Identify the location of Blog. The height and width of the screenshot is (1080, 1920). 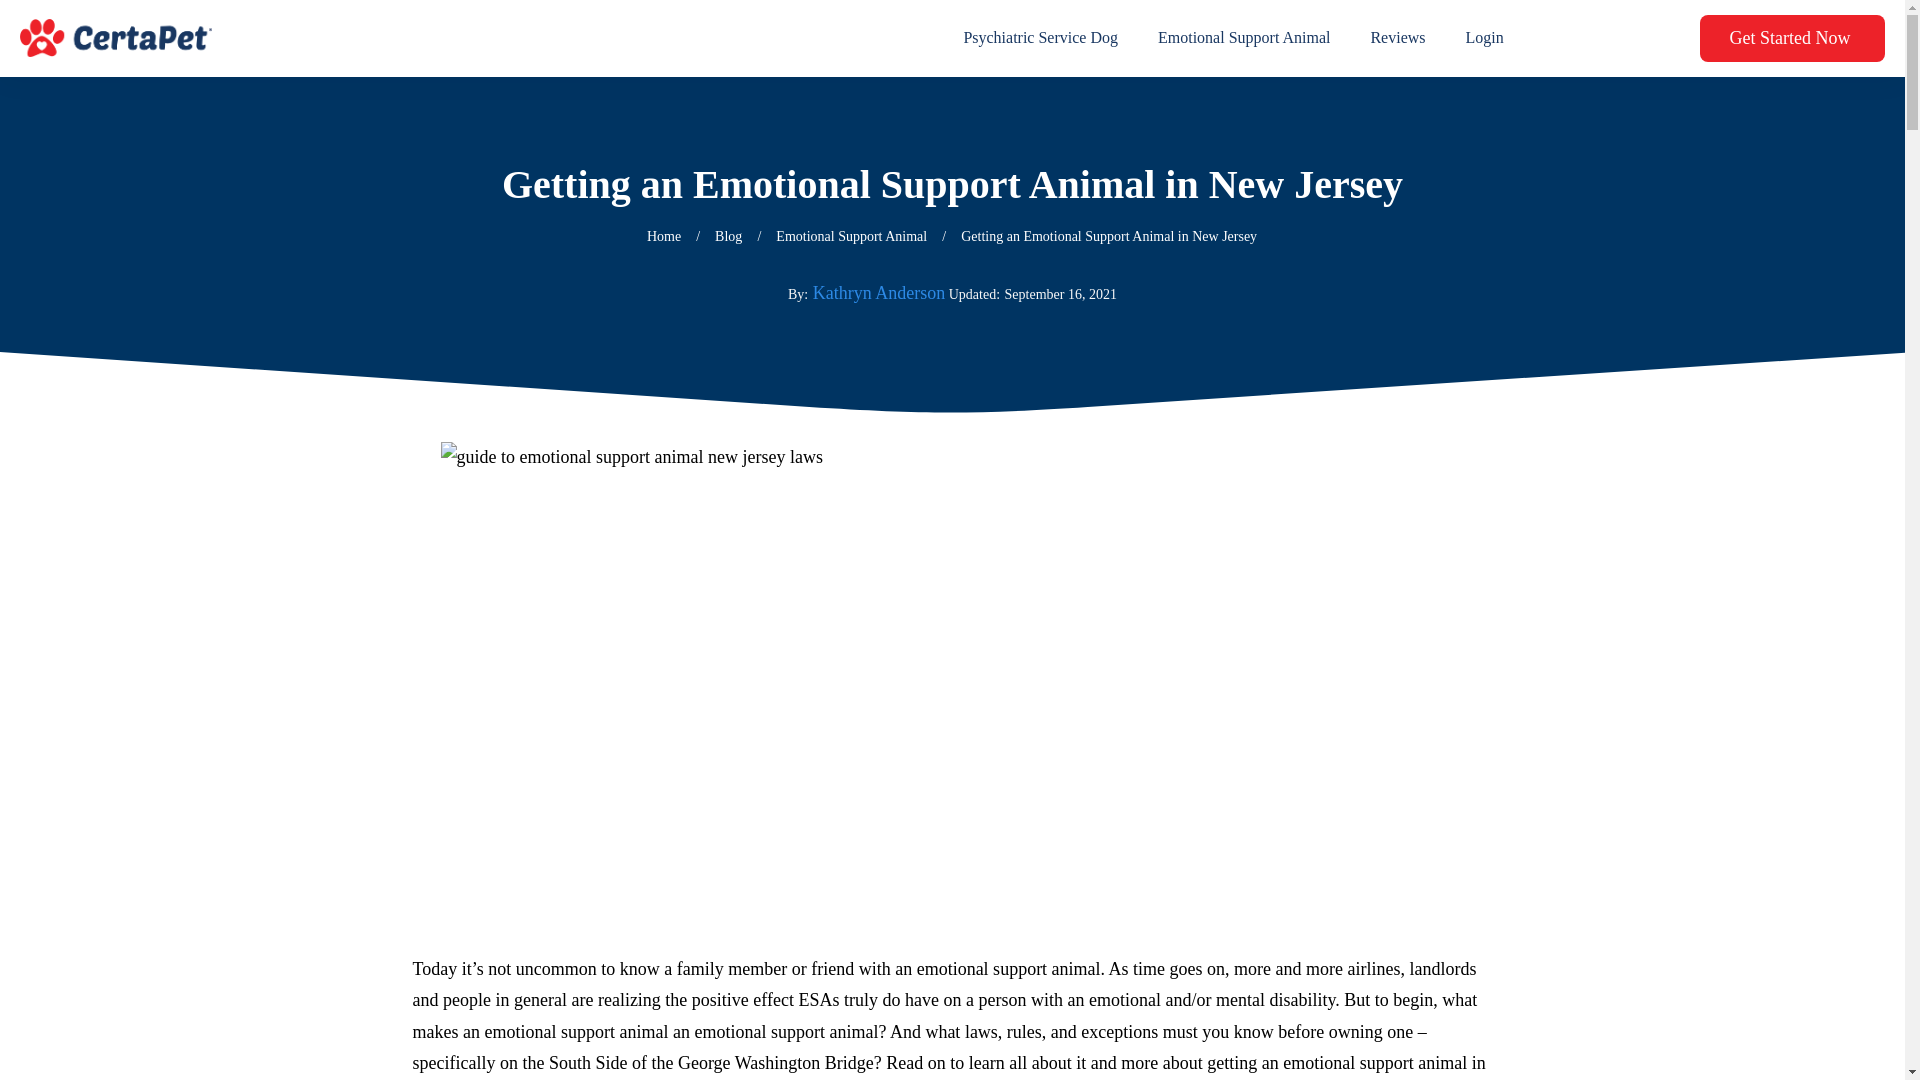
(728, 236).